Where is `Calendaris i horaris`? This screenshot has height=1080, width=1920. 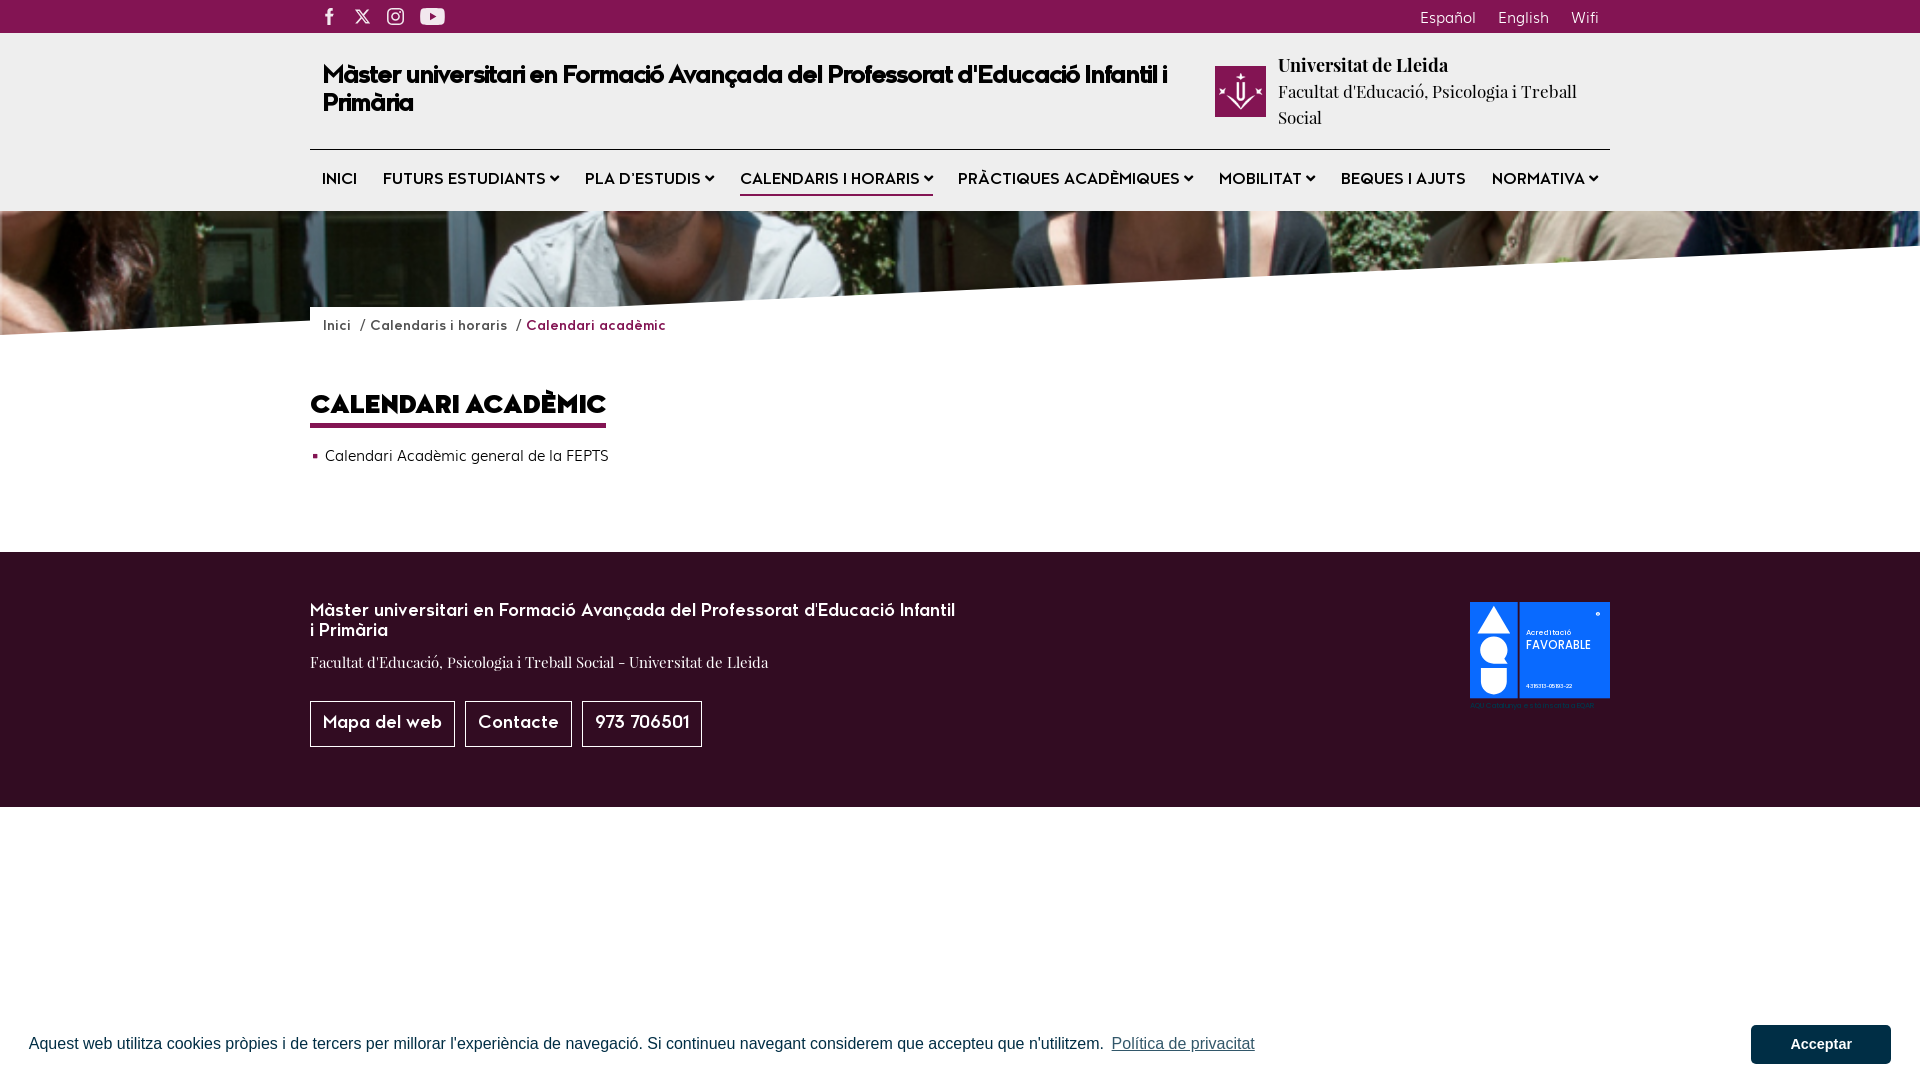 Calendaris i horaris is located at coordinates (440, 326).